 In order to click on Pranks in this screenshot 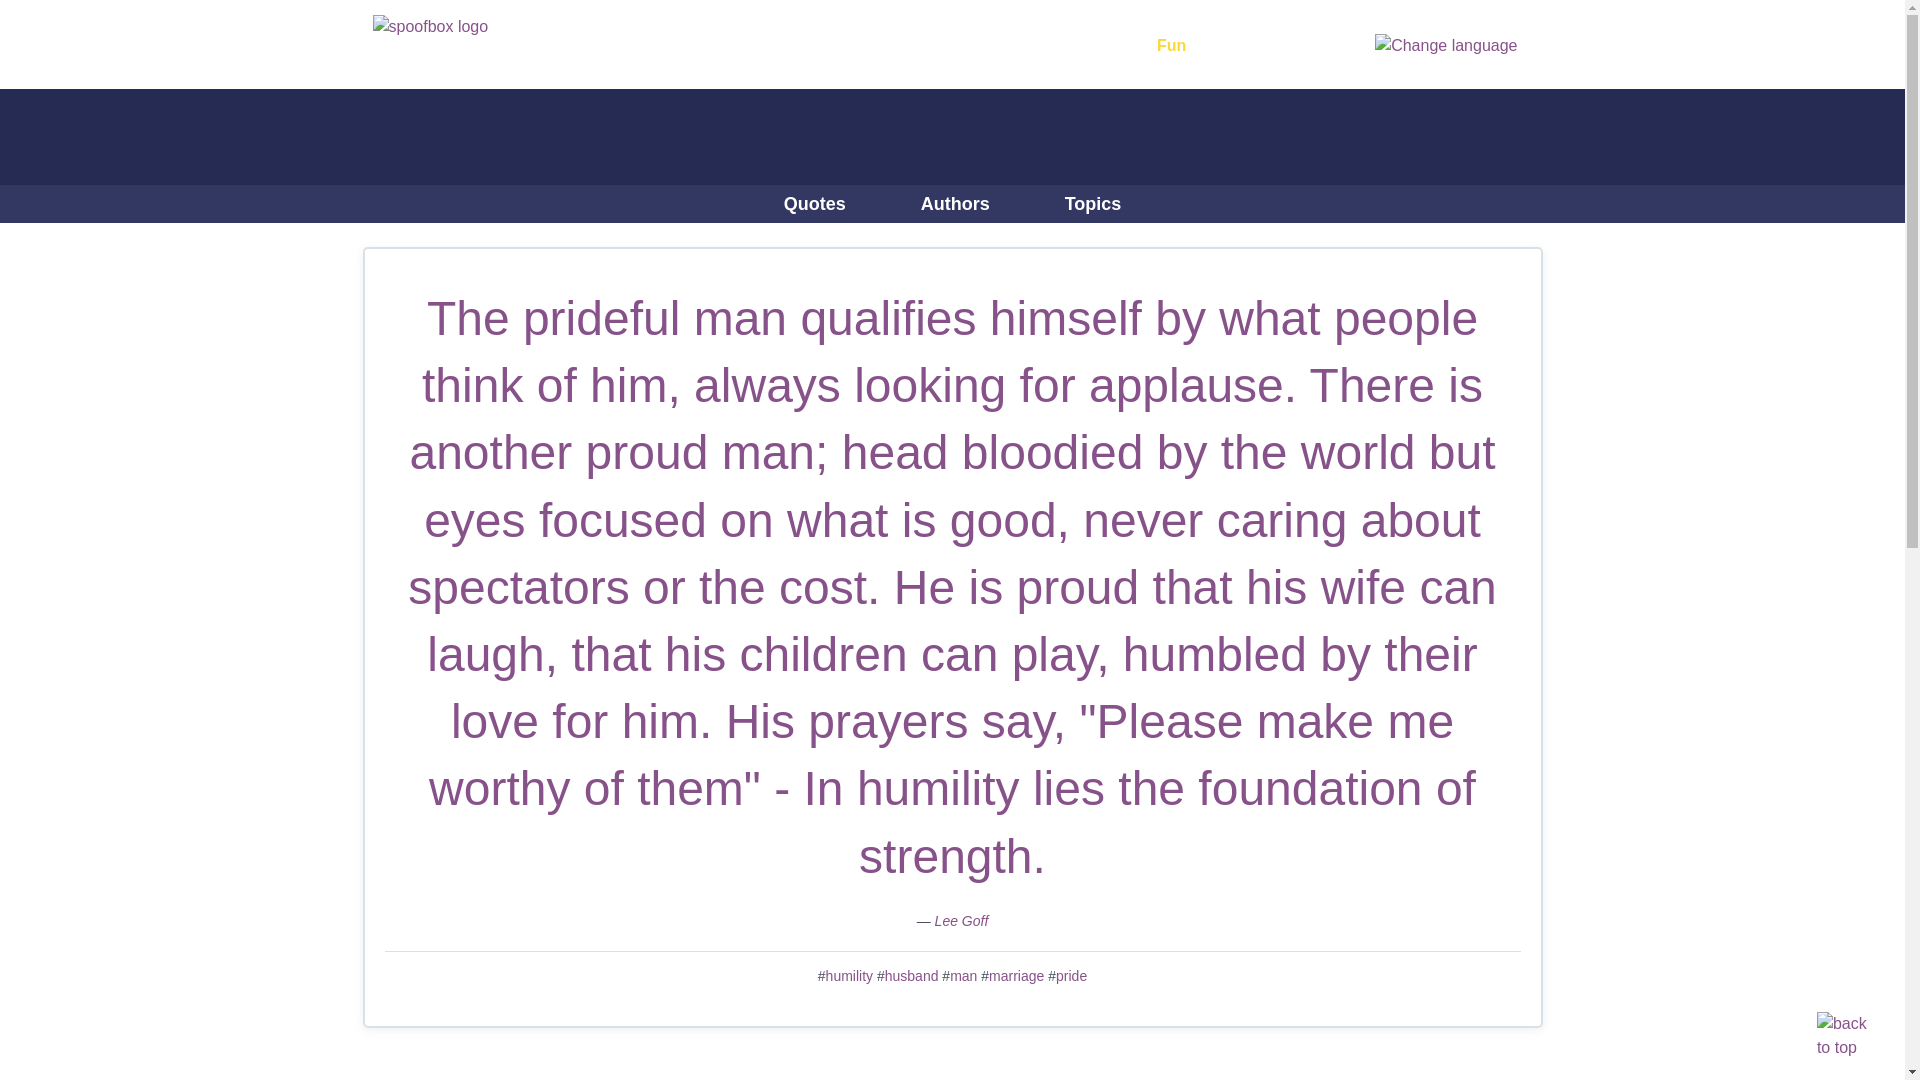, I will do `click(873, 46)`.